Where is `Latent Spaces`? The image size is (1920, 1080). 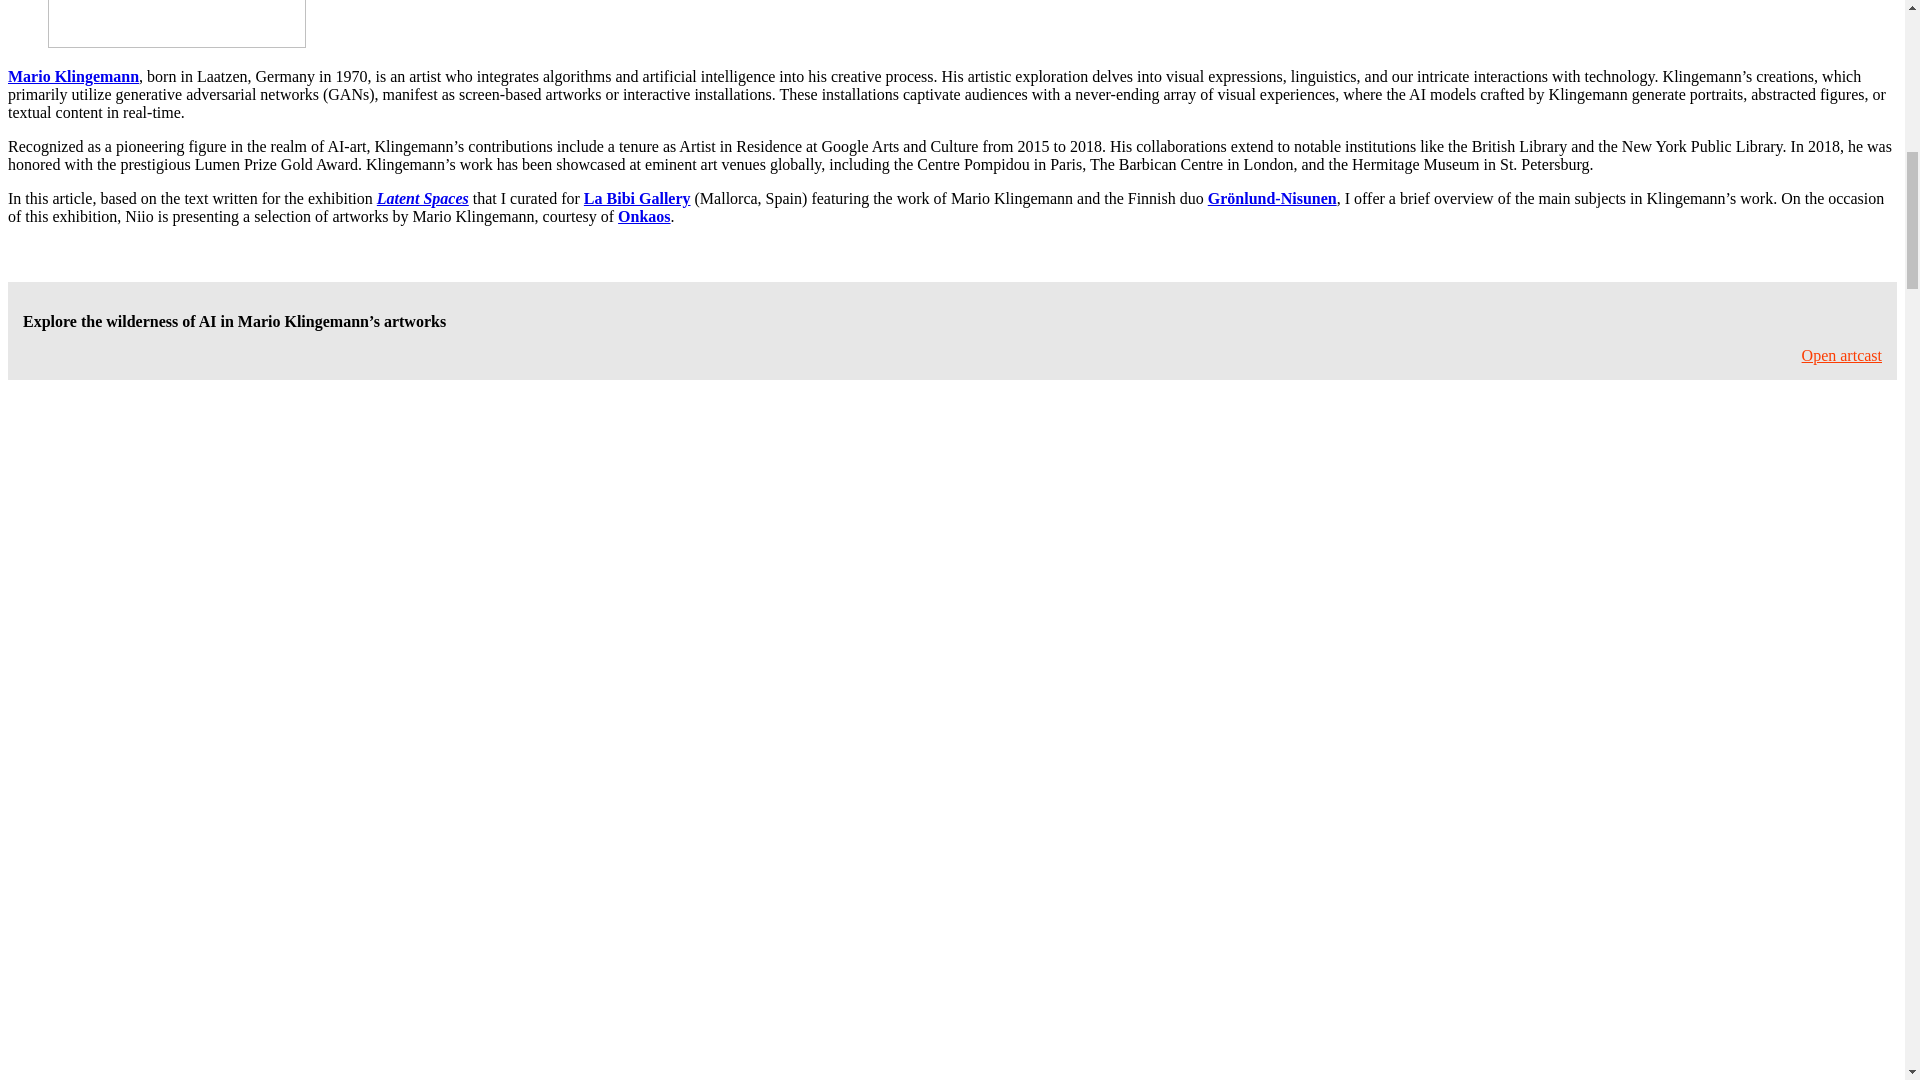
Latent Spaces is located at coordinates (422, 198).